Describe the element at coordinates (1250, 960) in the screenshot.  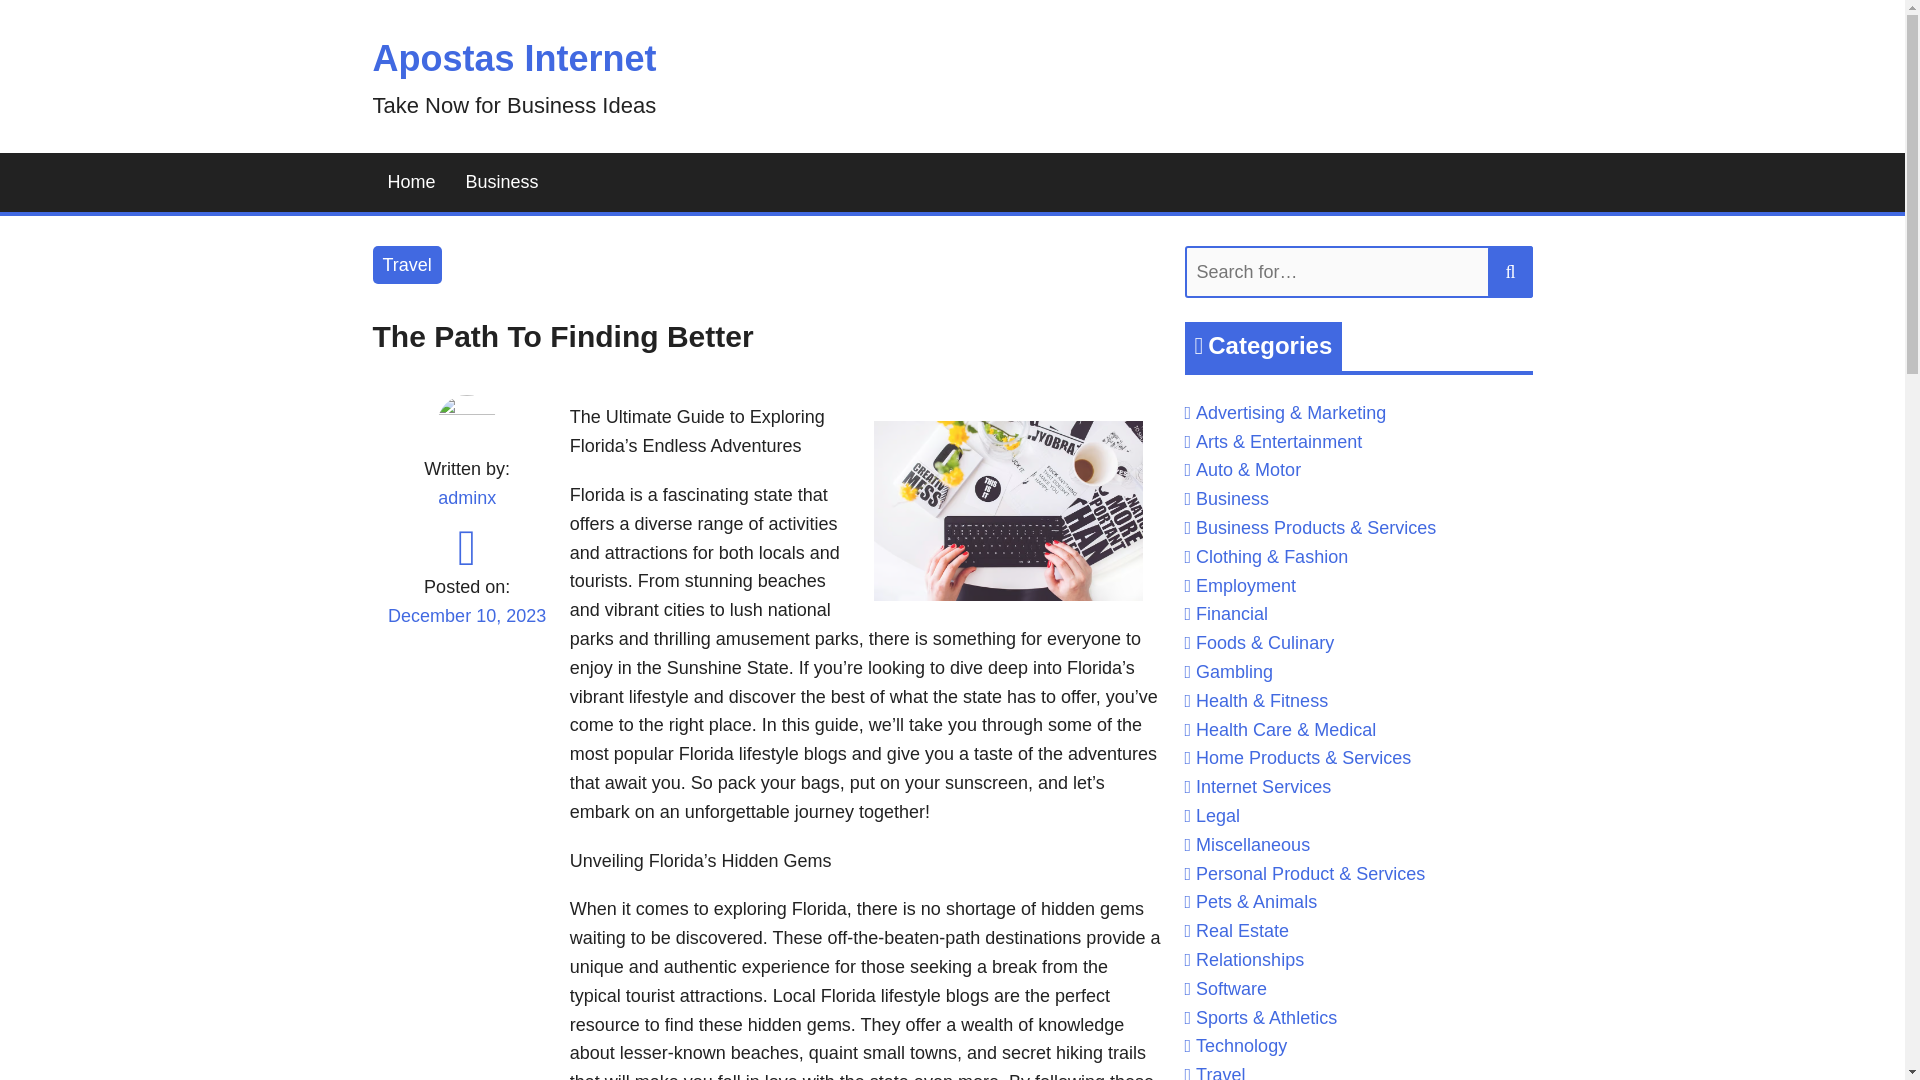
I see `Relationships` at that location.